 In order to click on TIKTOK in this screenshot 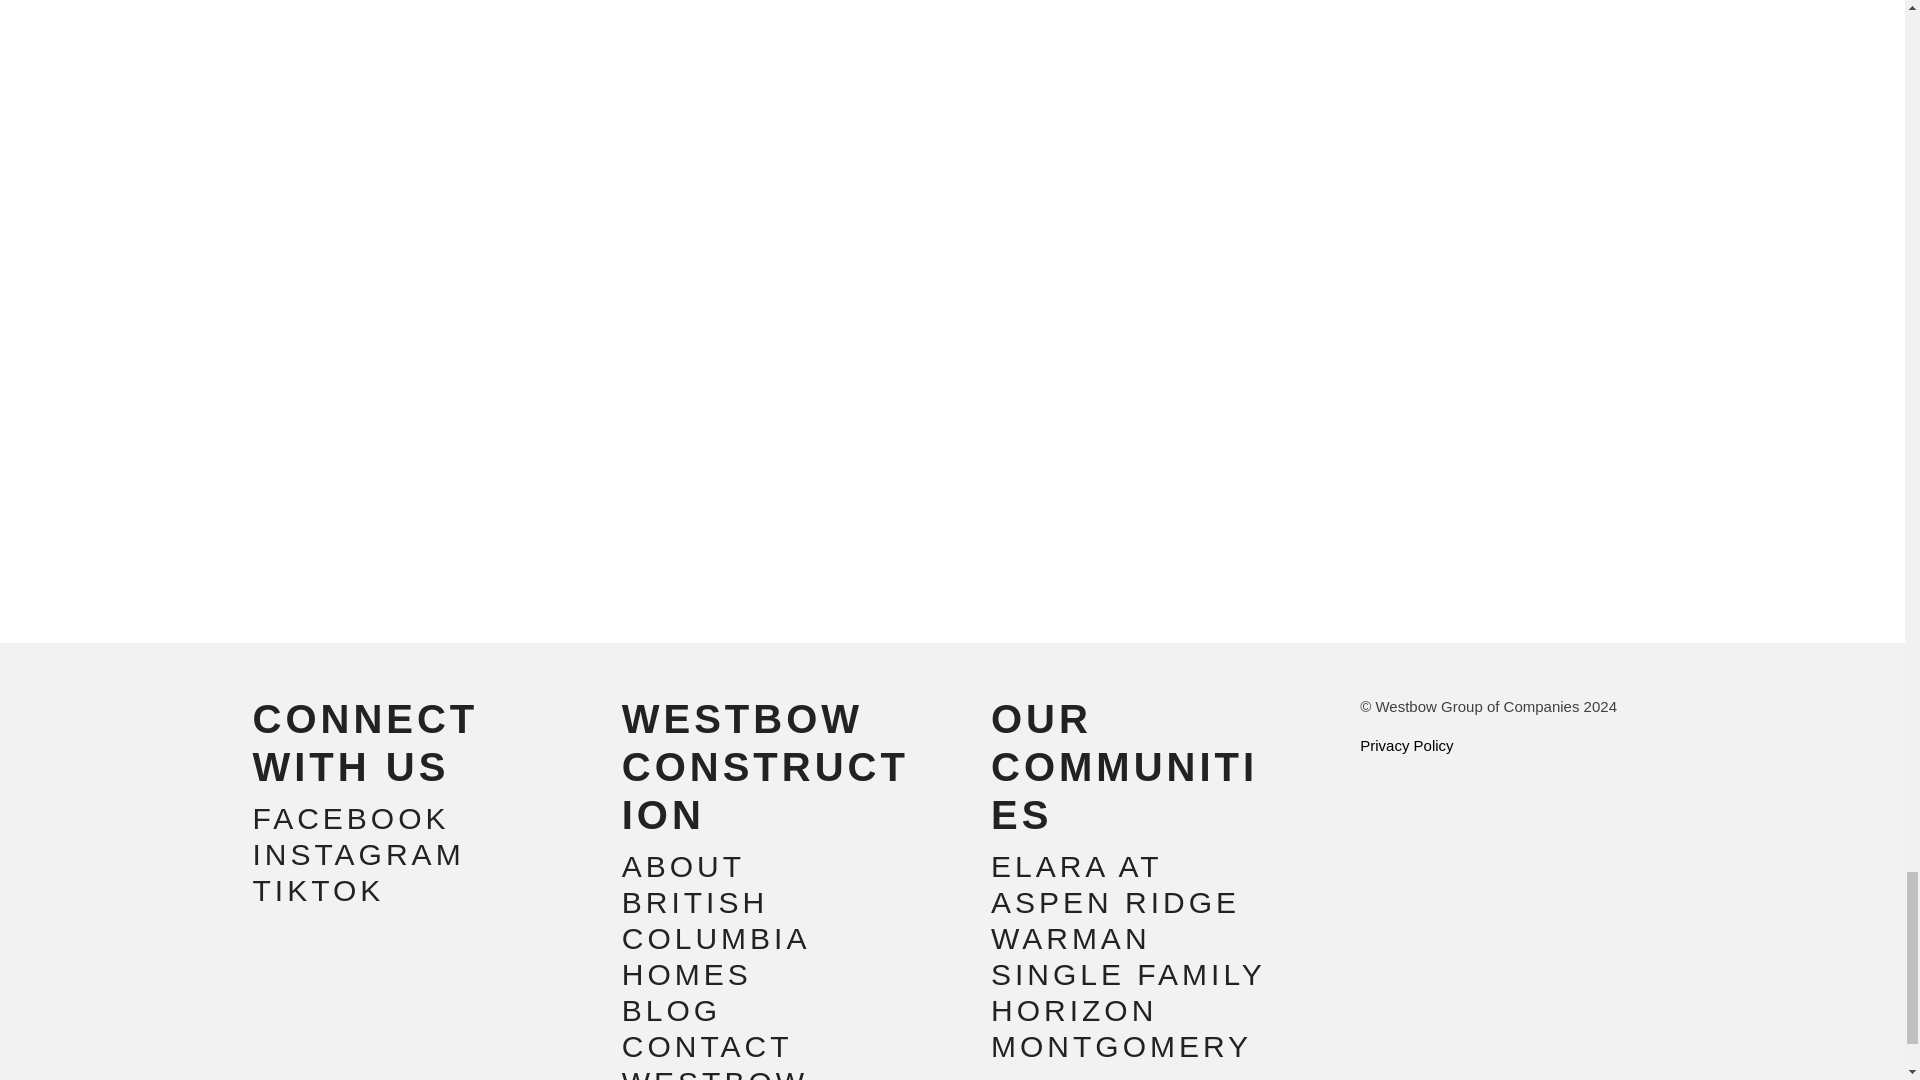, I will do `click(318, 890)`.